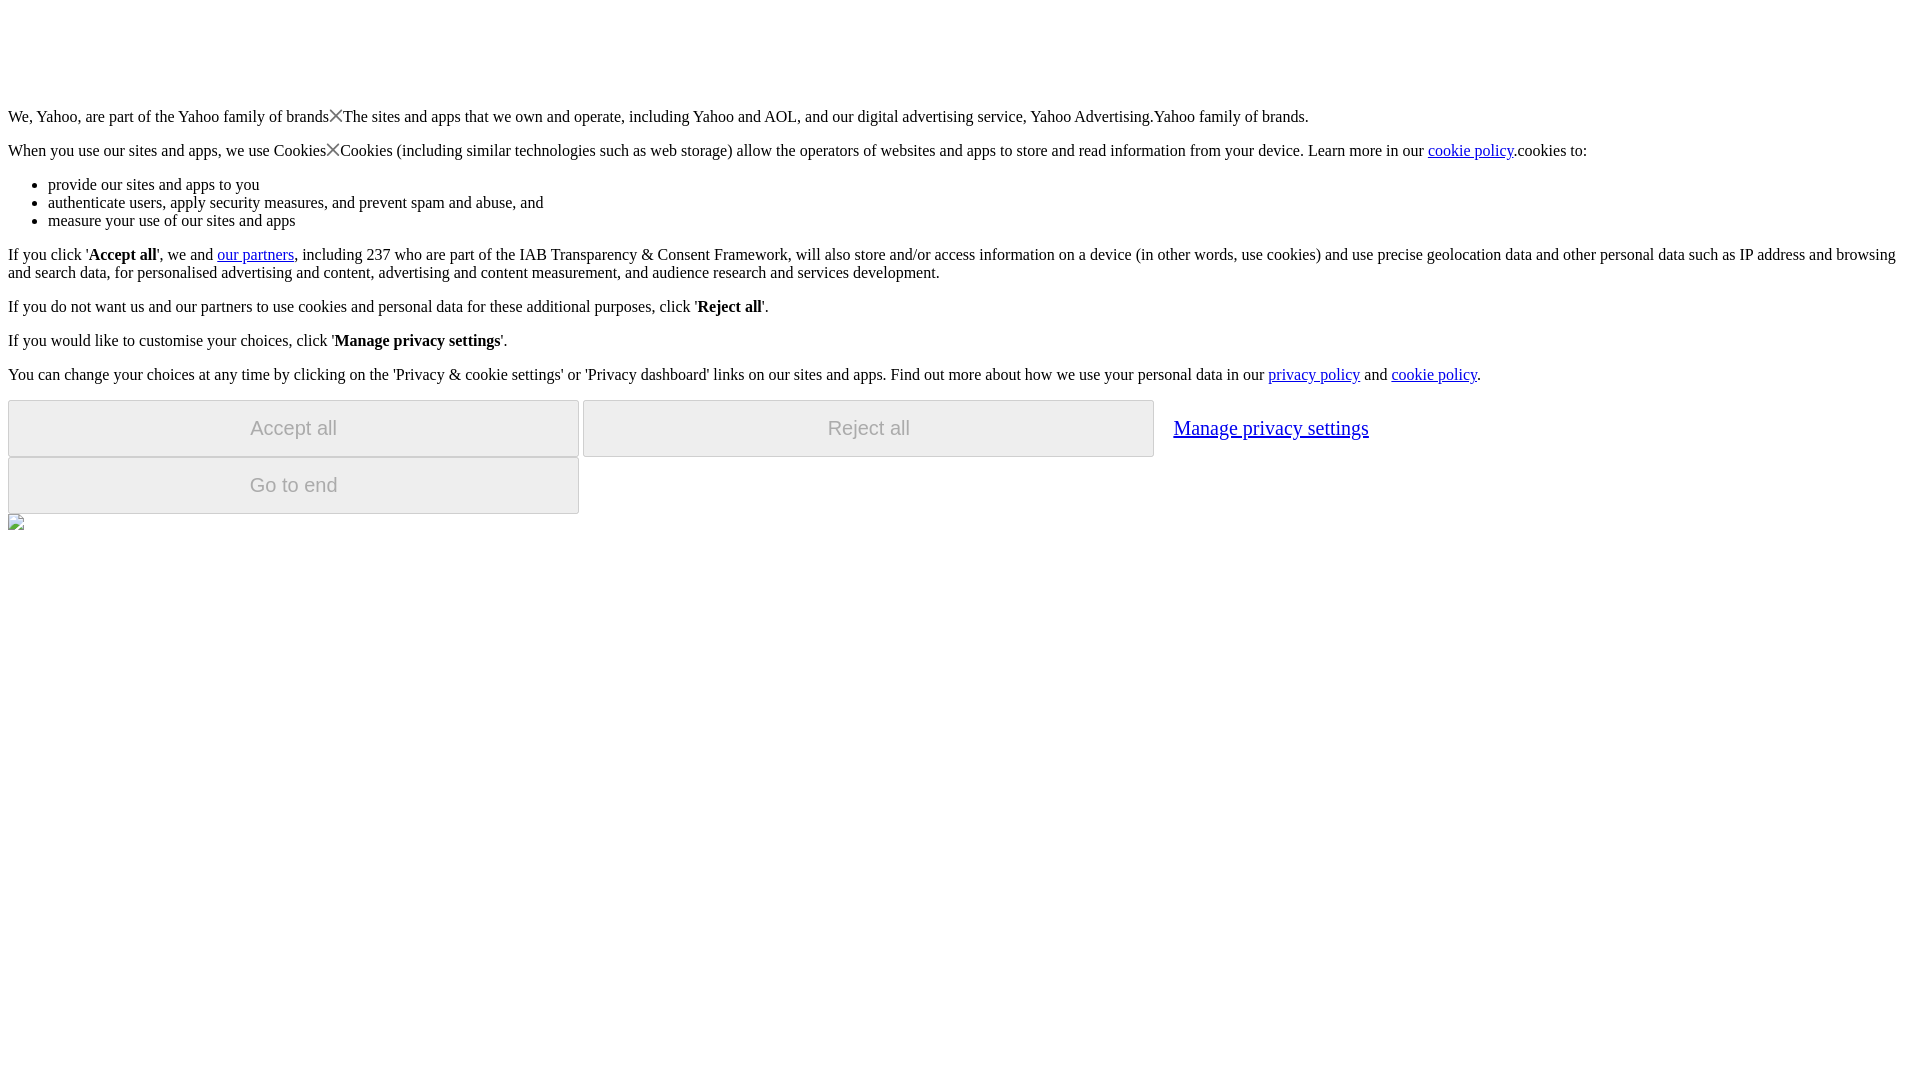 The image size is (1920, 1080). I want to click on Accept all, so click(293, 428).